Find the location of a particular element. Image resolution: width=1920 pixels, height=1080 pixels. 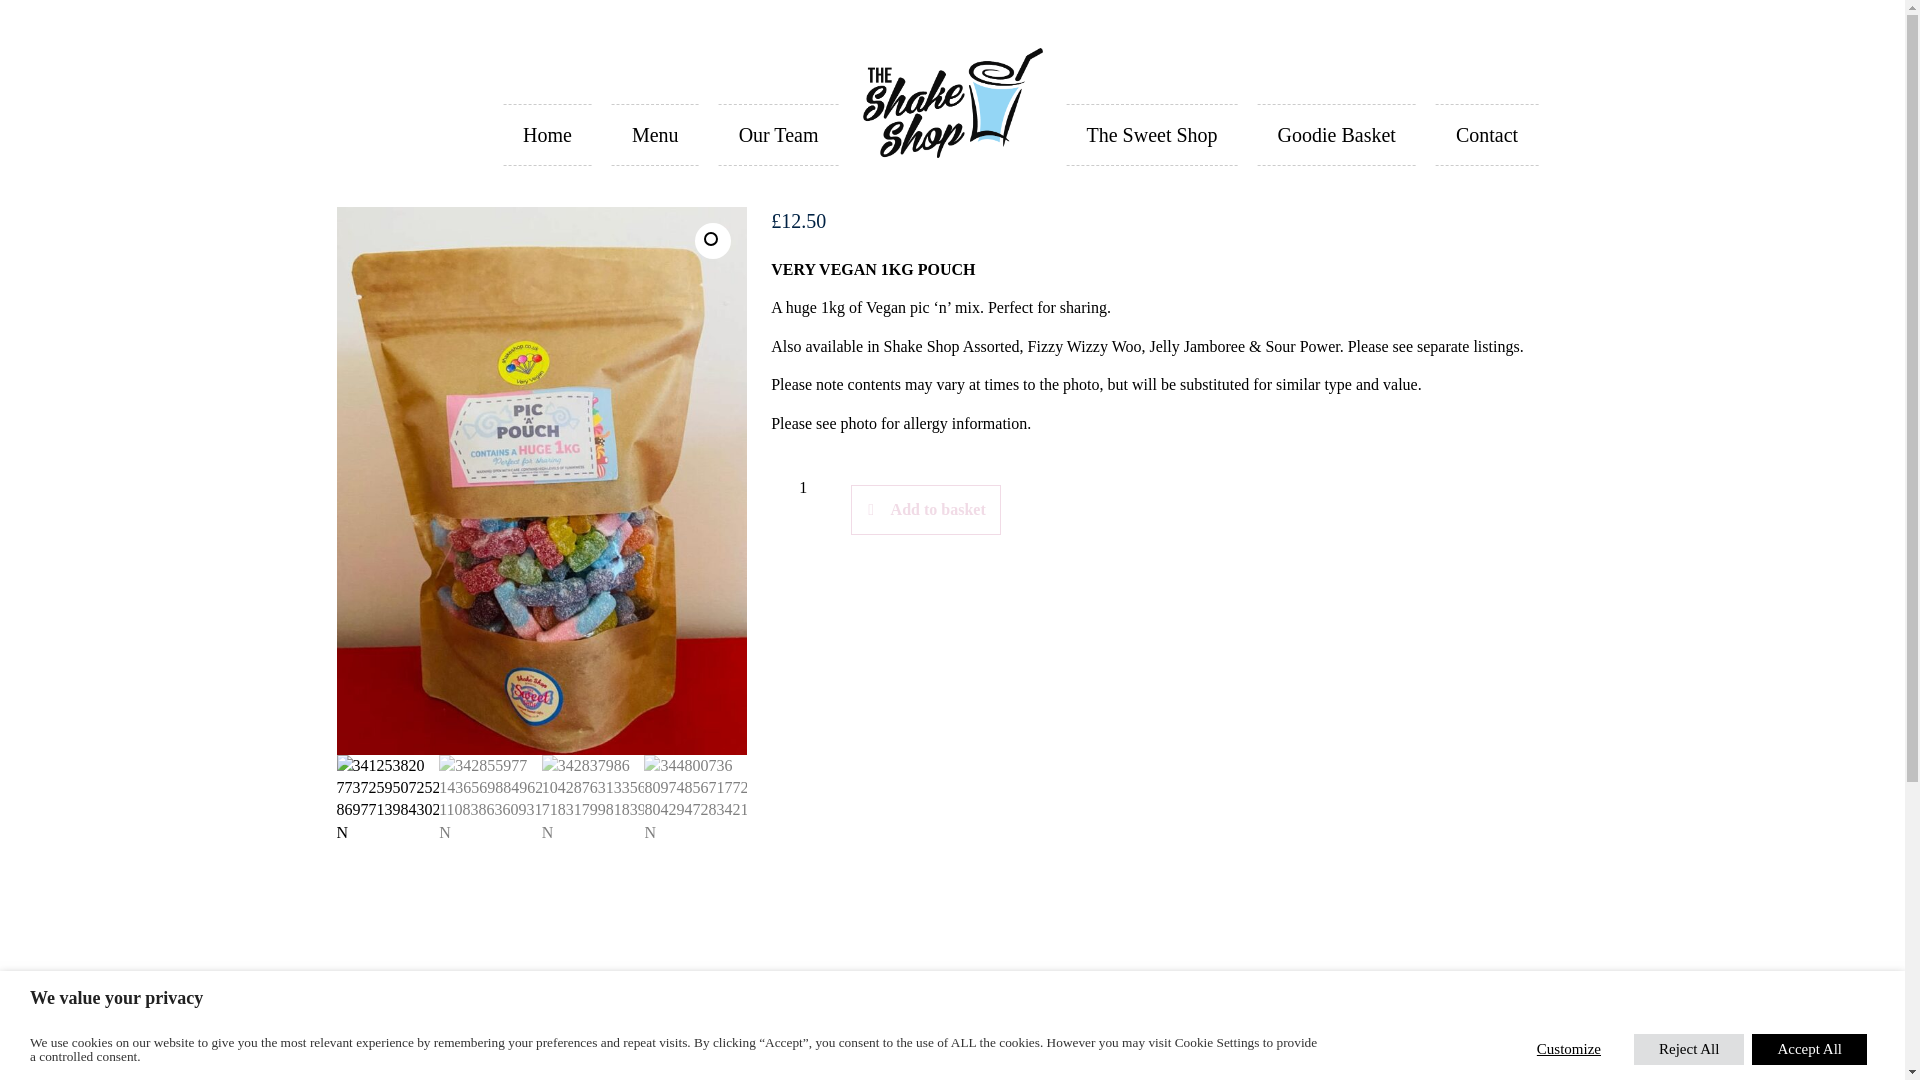

Home is located at coordinates (547, 134).